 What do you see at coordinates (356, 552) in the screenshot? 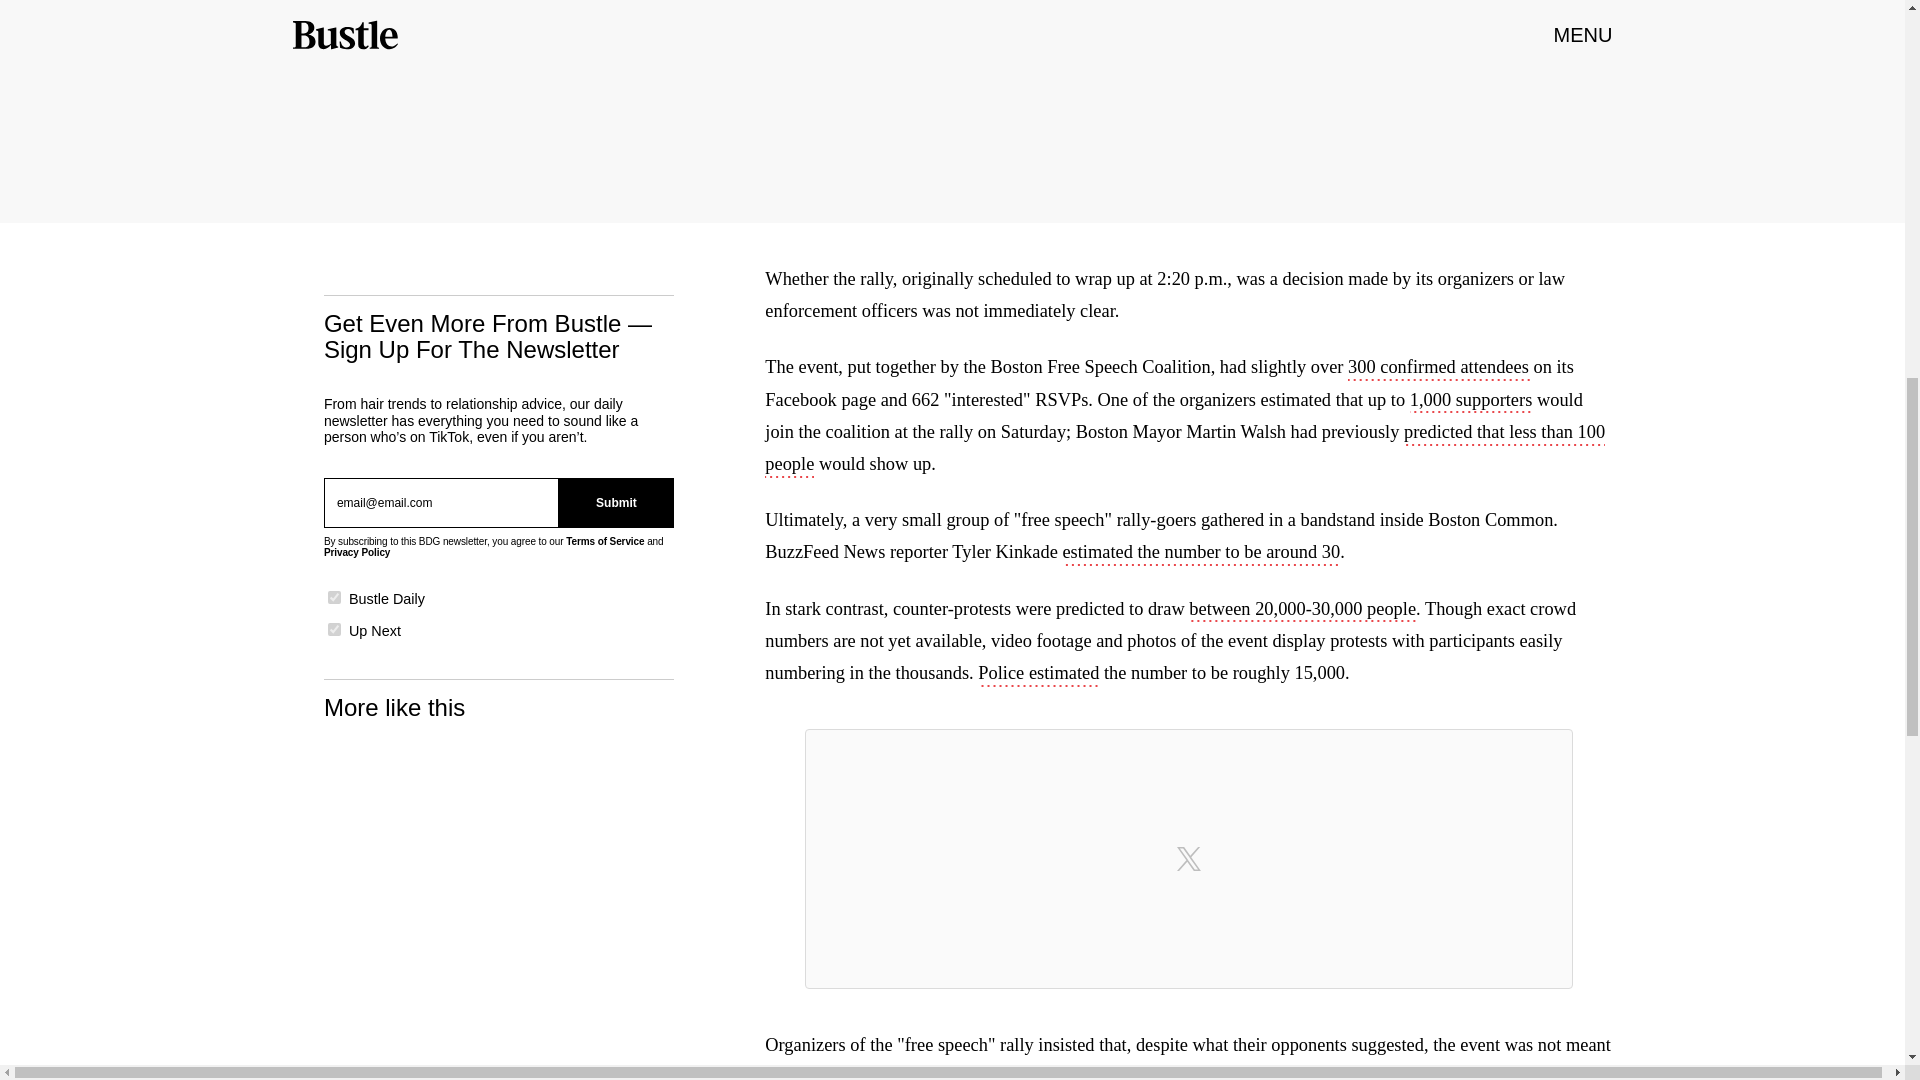
I see `Privacy Policy` at bounding box center [356, 552].